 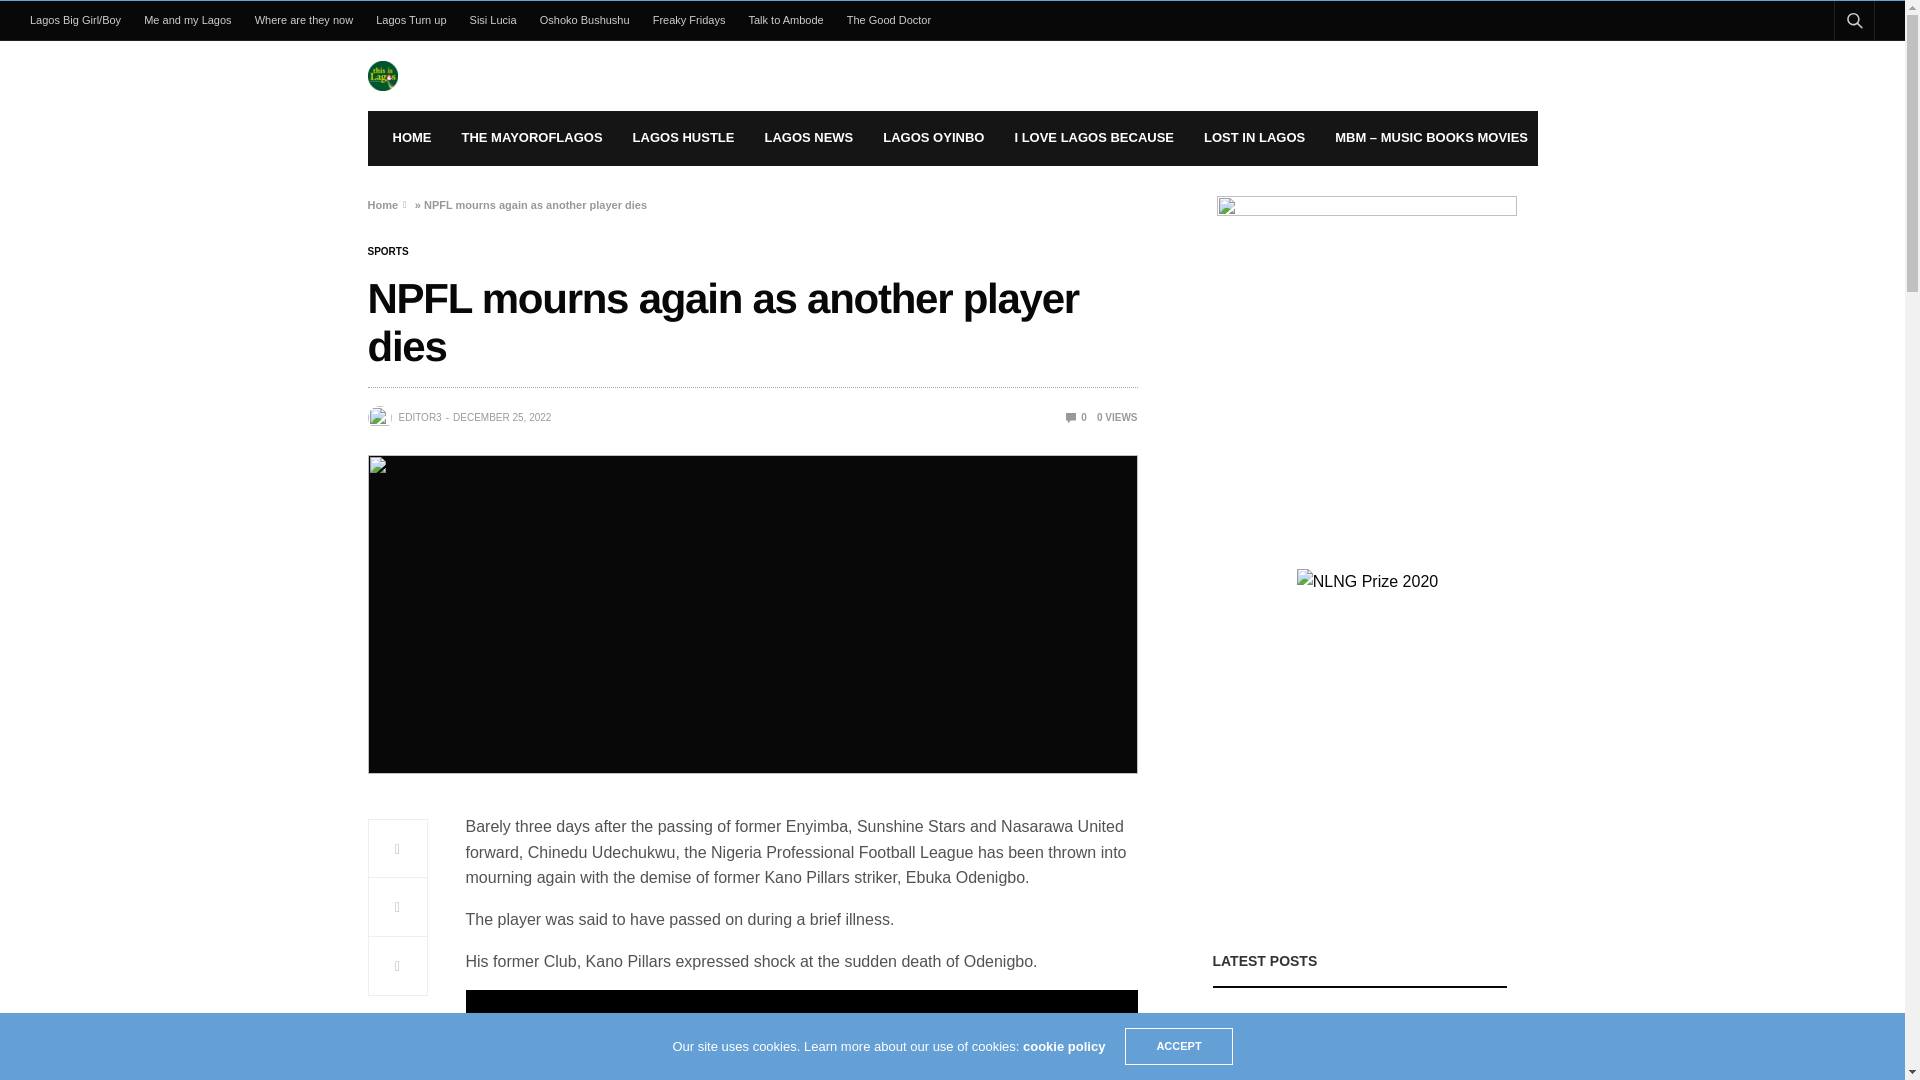 What do you see at coordinates (1254, 138) in the screenshot?
I see `LOST IN LAGOS` at bounding box center [1254, 138].